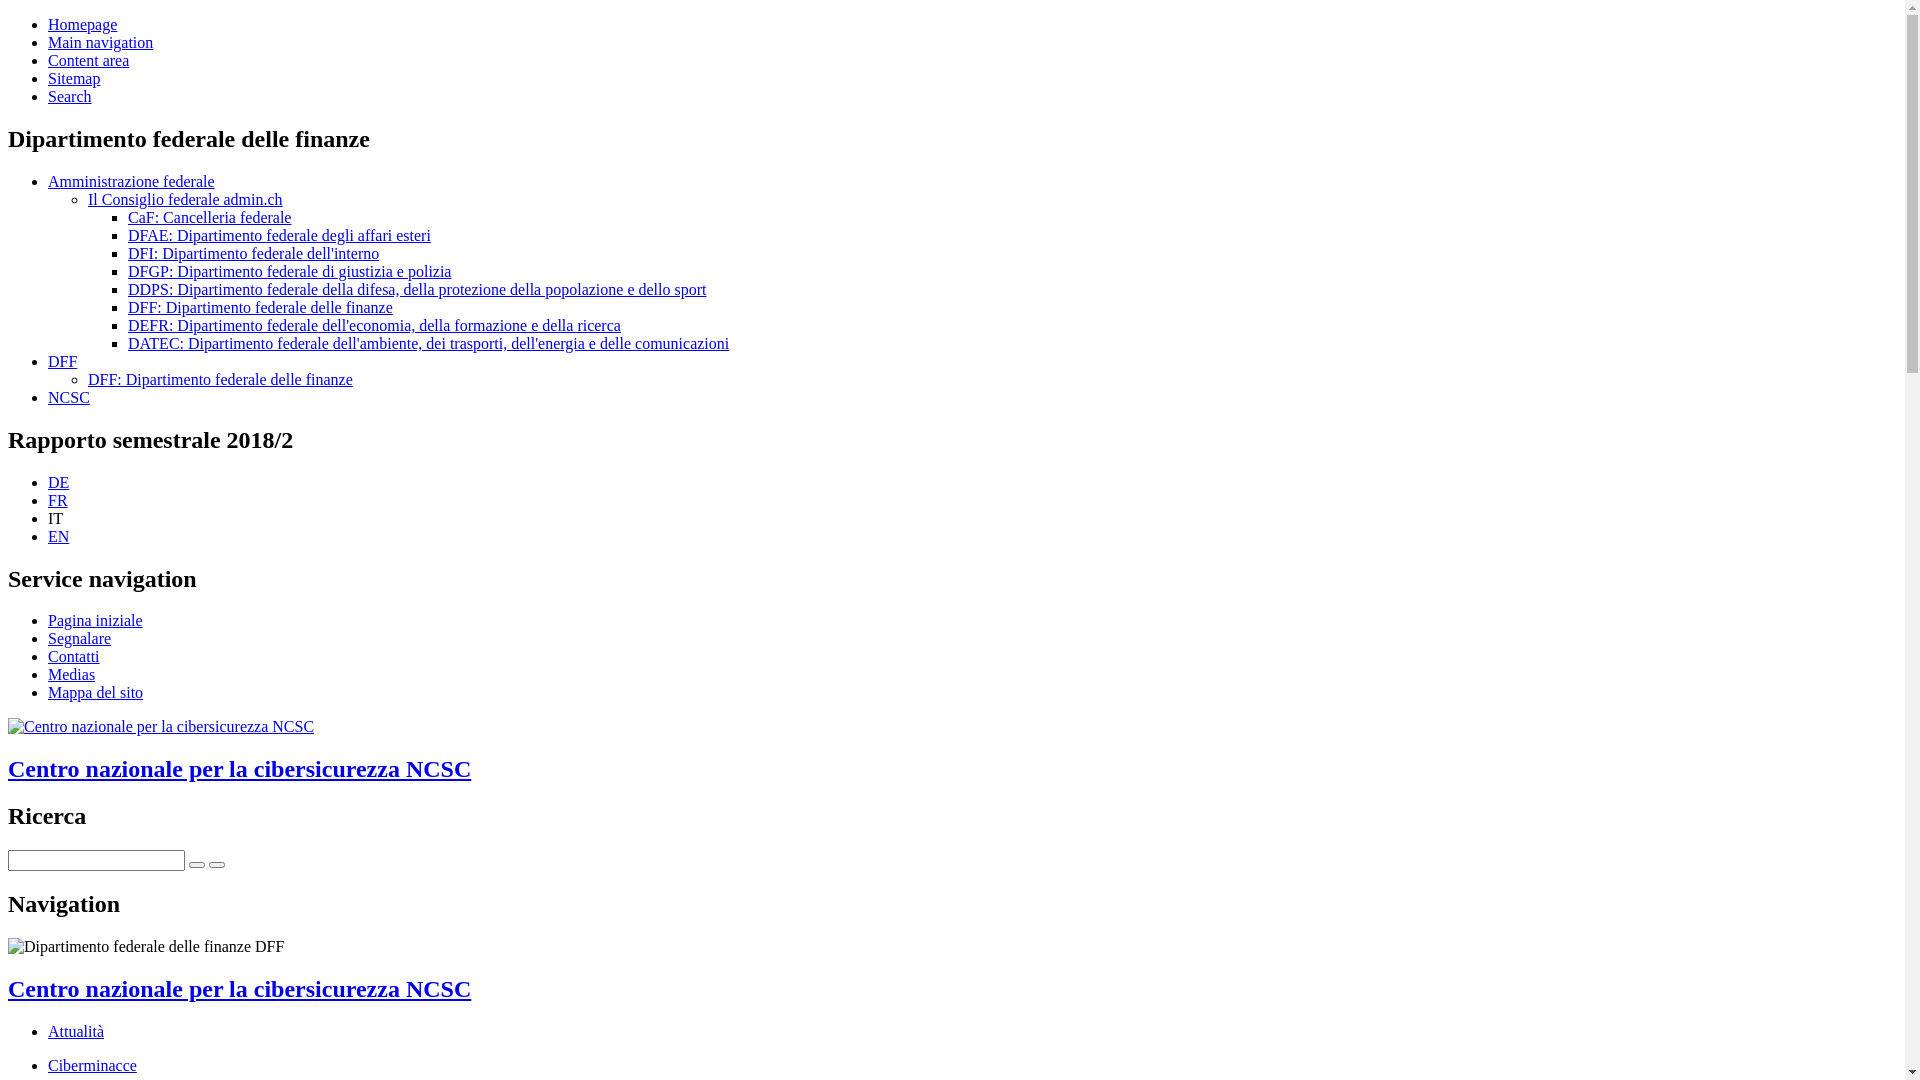 Image resolution: width=1920 pixels, height=1080 pixels. Describe the element at coordinates (290, 272) in the screenshot. I see `DFGP: Dipartimento federale di giustizia e polizia` at that location.